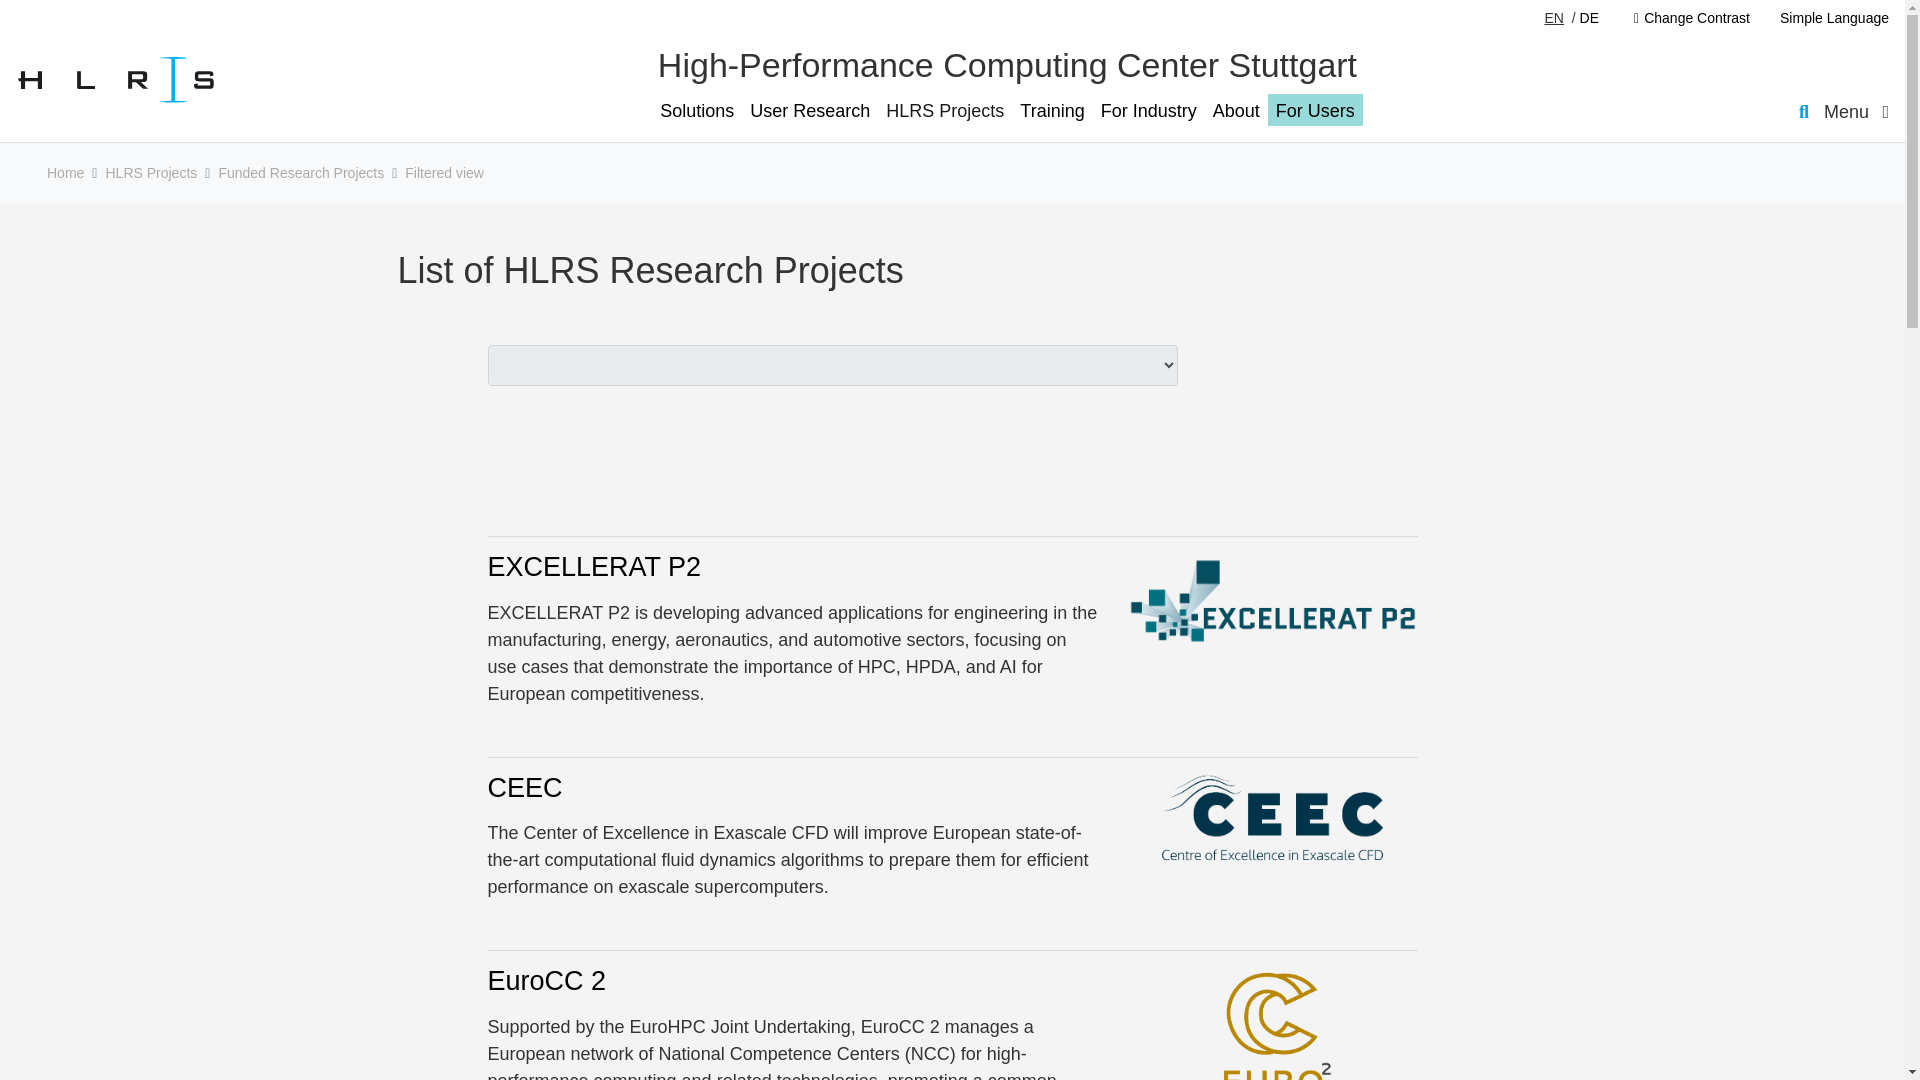  Describe the element at coordinates (944, 110) in the screenshot. I see `HLRS Projects` at that location.